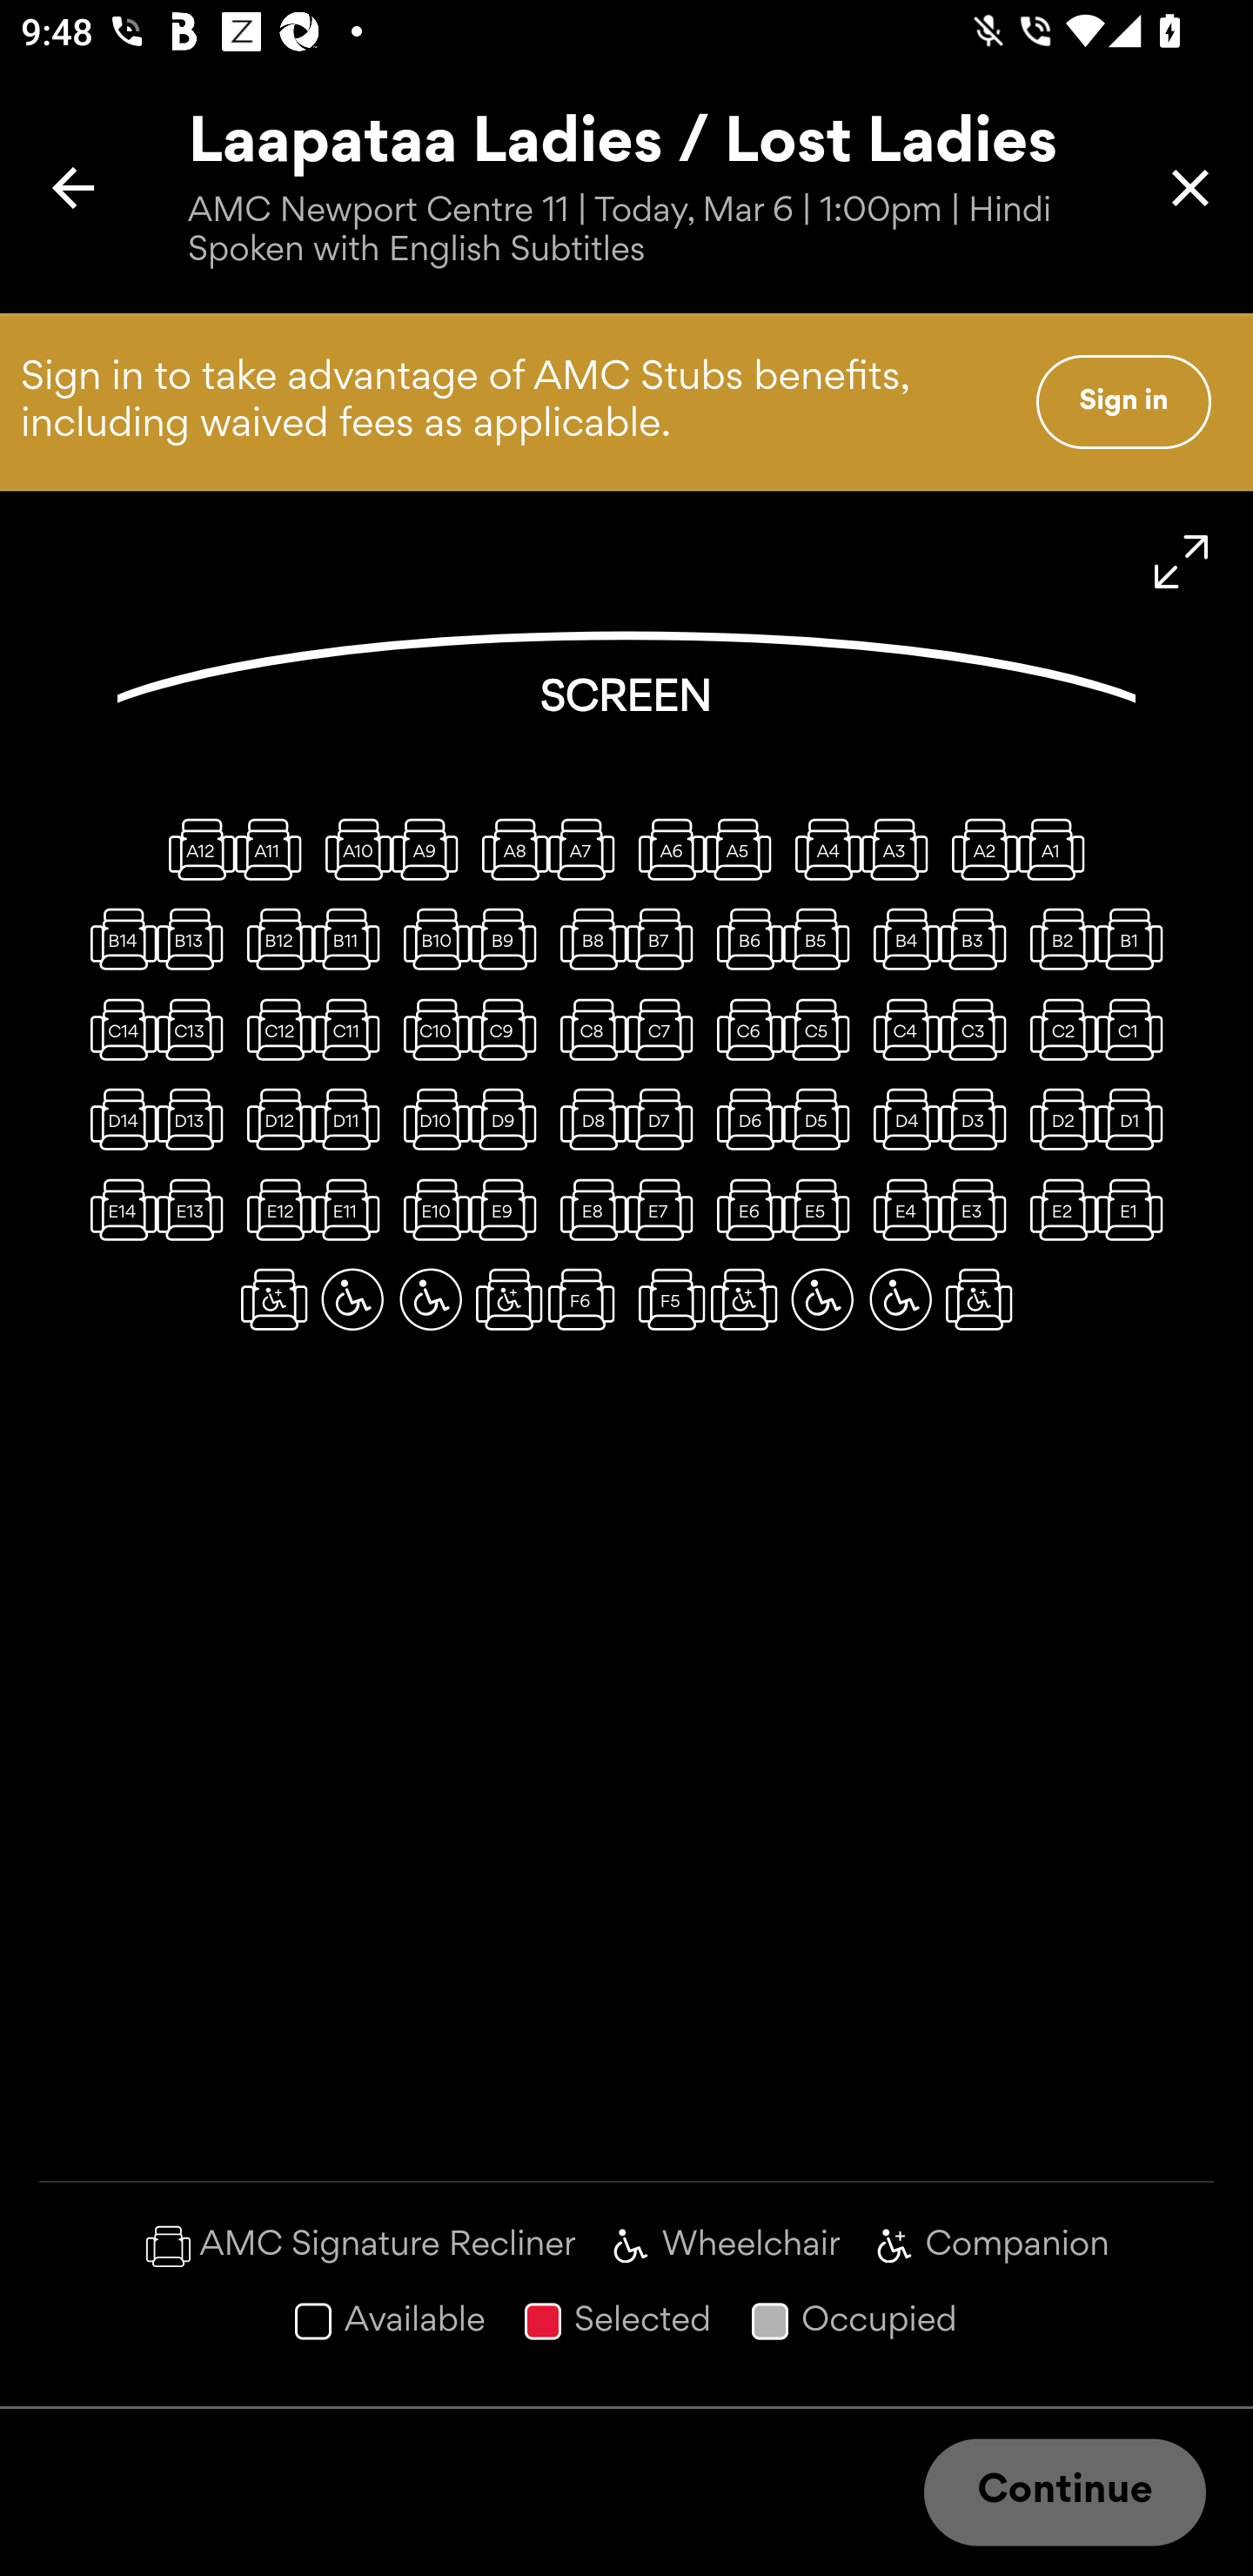  What do you see at coordinates (1056, 849) in the screenshot?
I see `A1, Regular seat, available` at bounding box center [1056, 849].